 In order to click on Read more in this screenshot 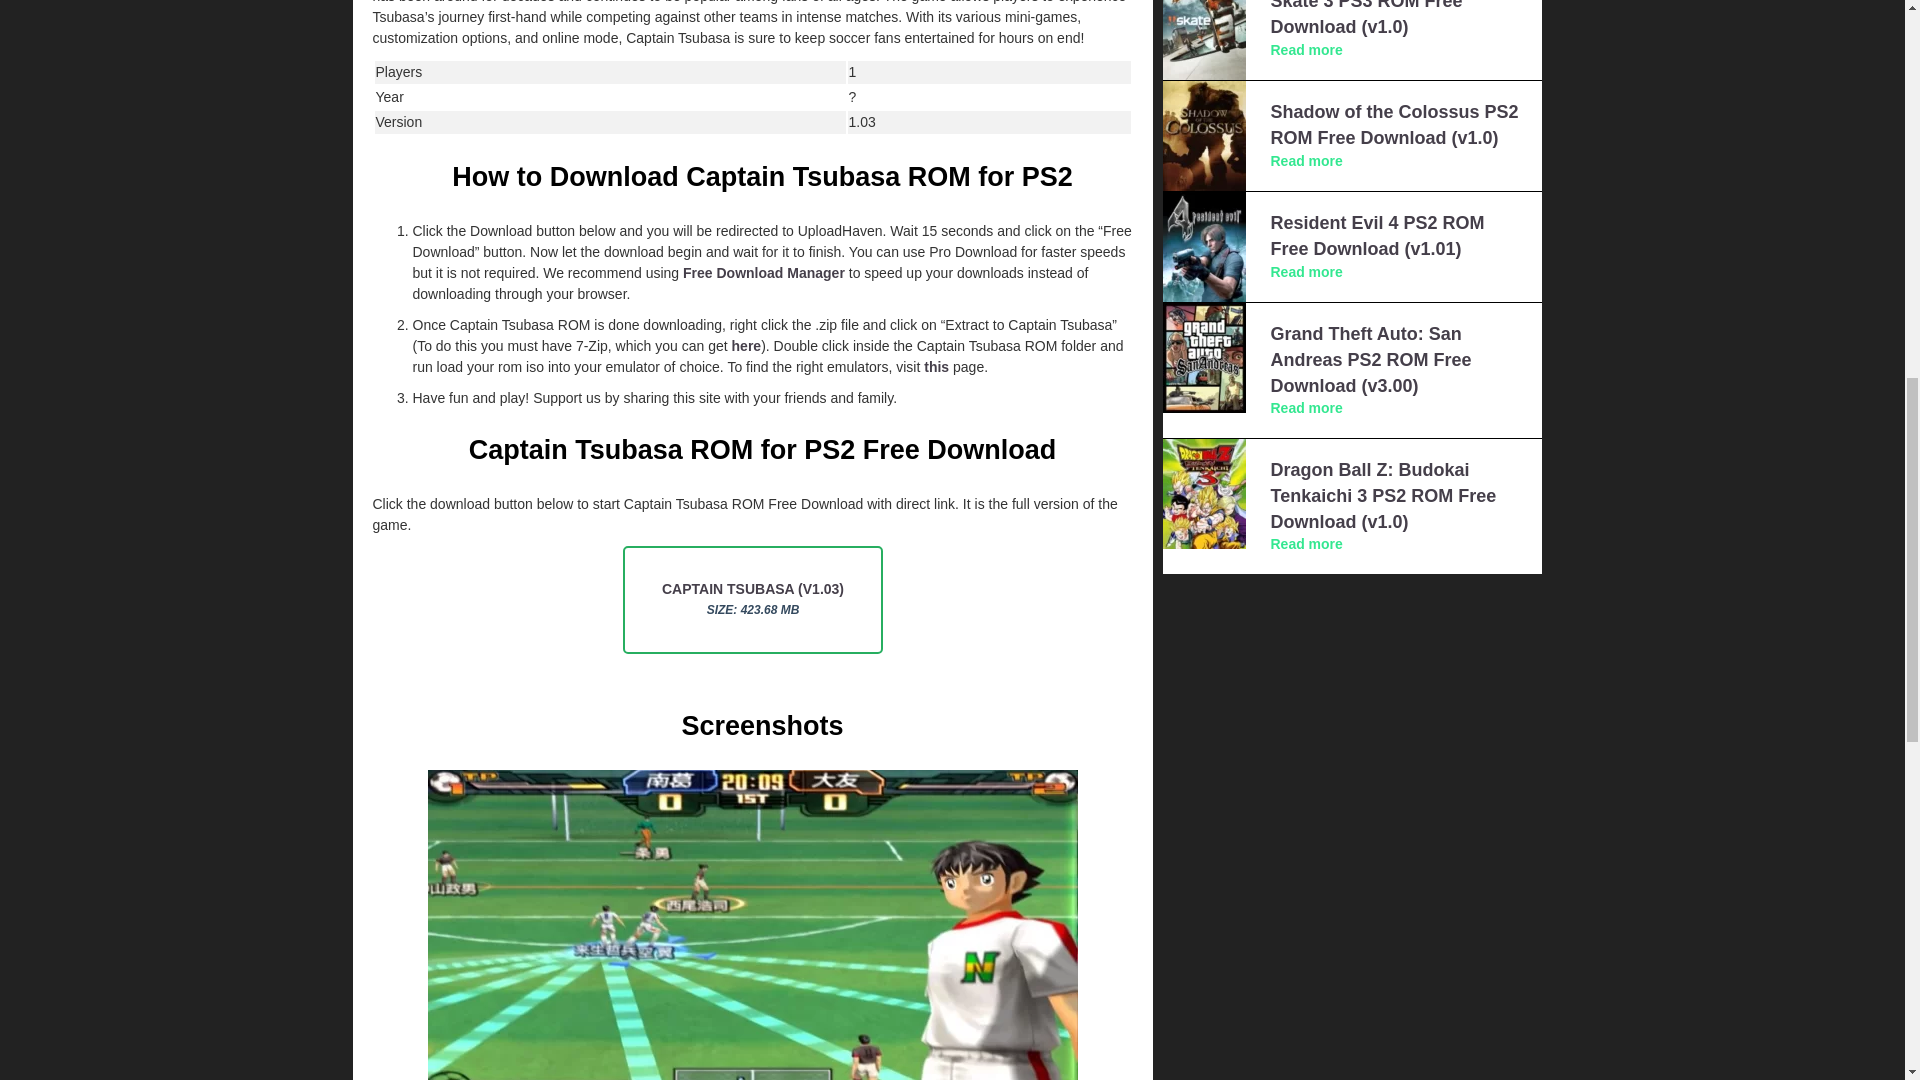, I will do `click(1306, 271)`.